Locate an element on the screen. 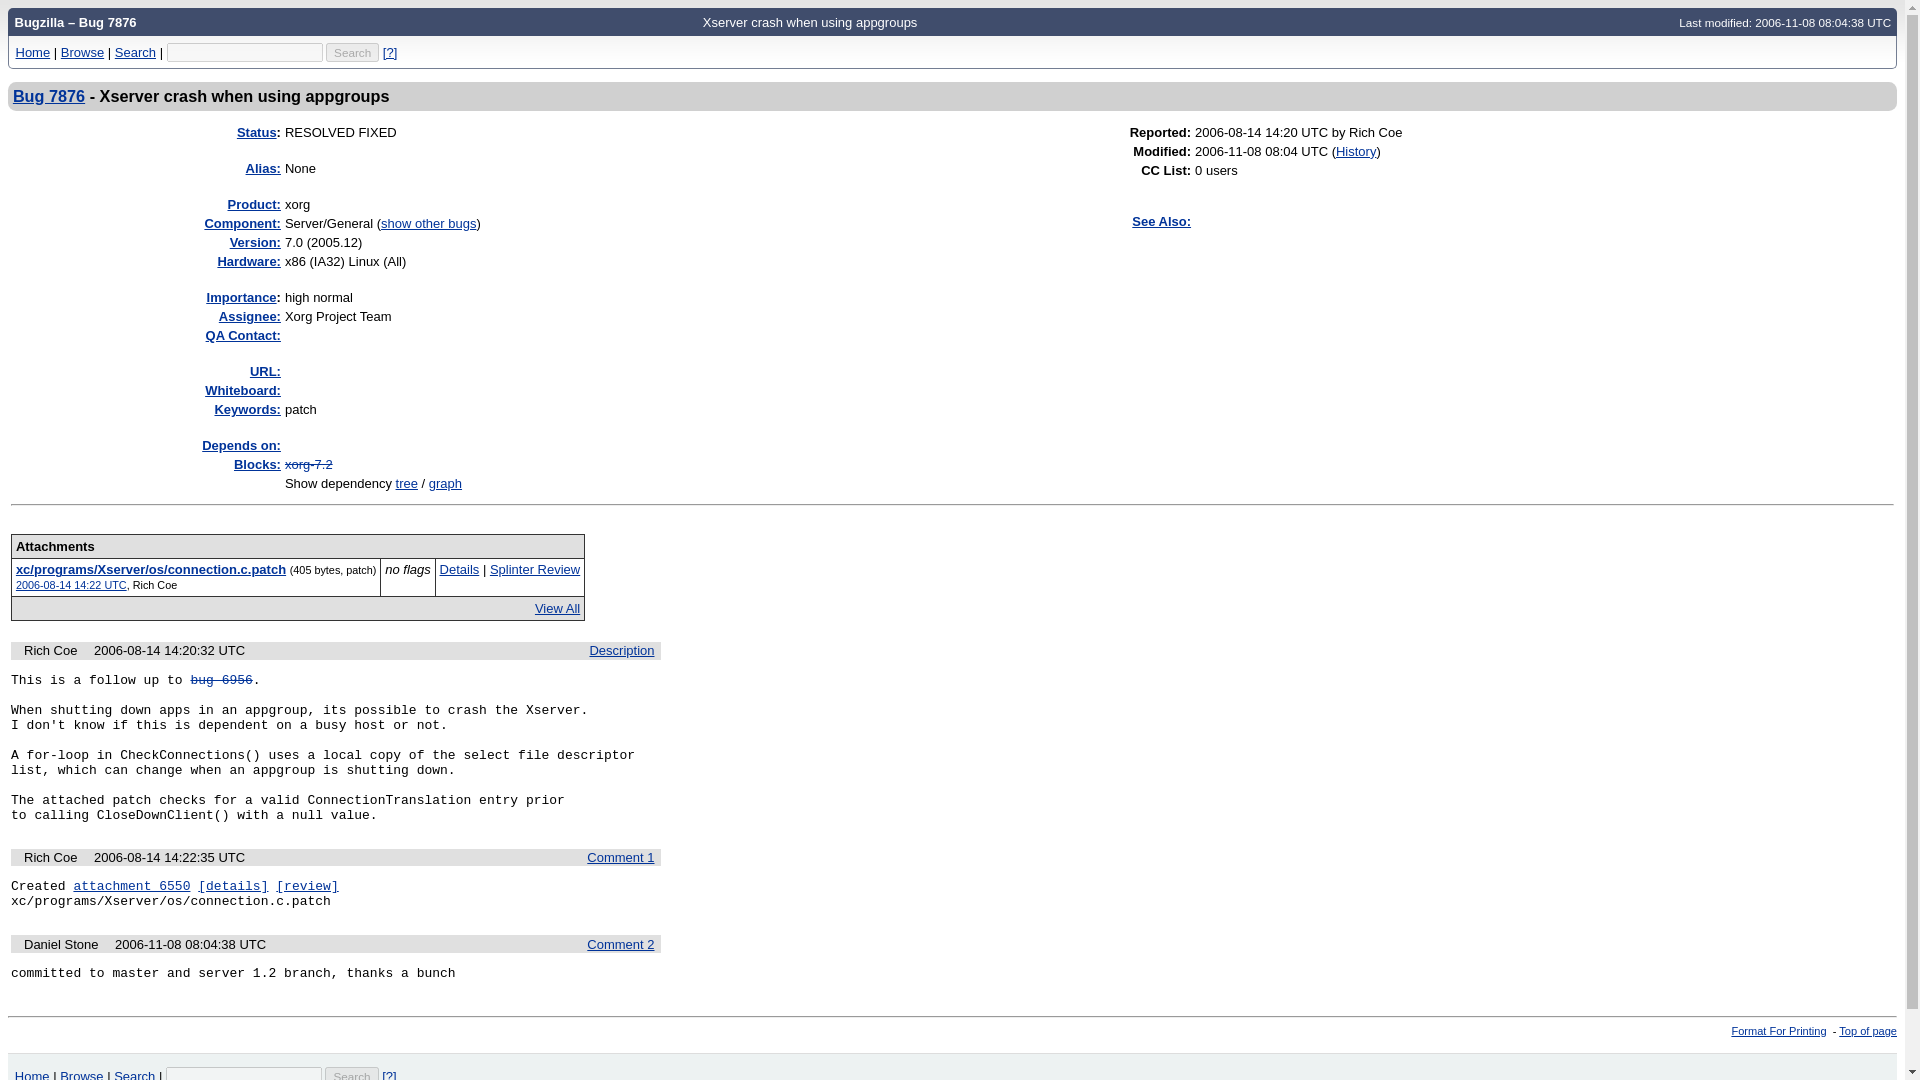 The width and height of the screenshot is (1920, 1080). Importance is located at coordinates (242, 297).